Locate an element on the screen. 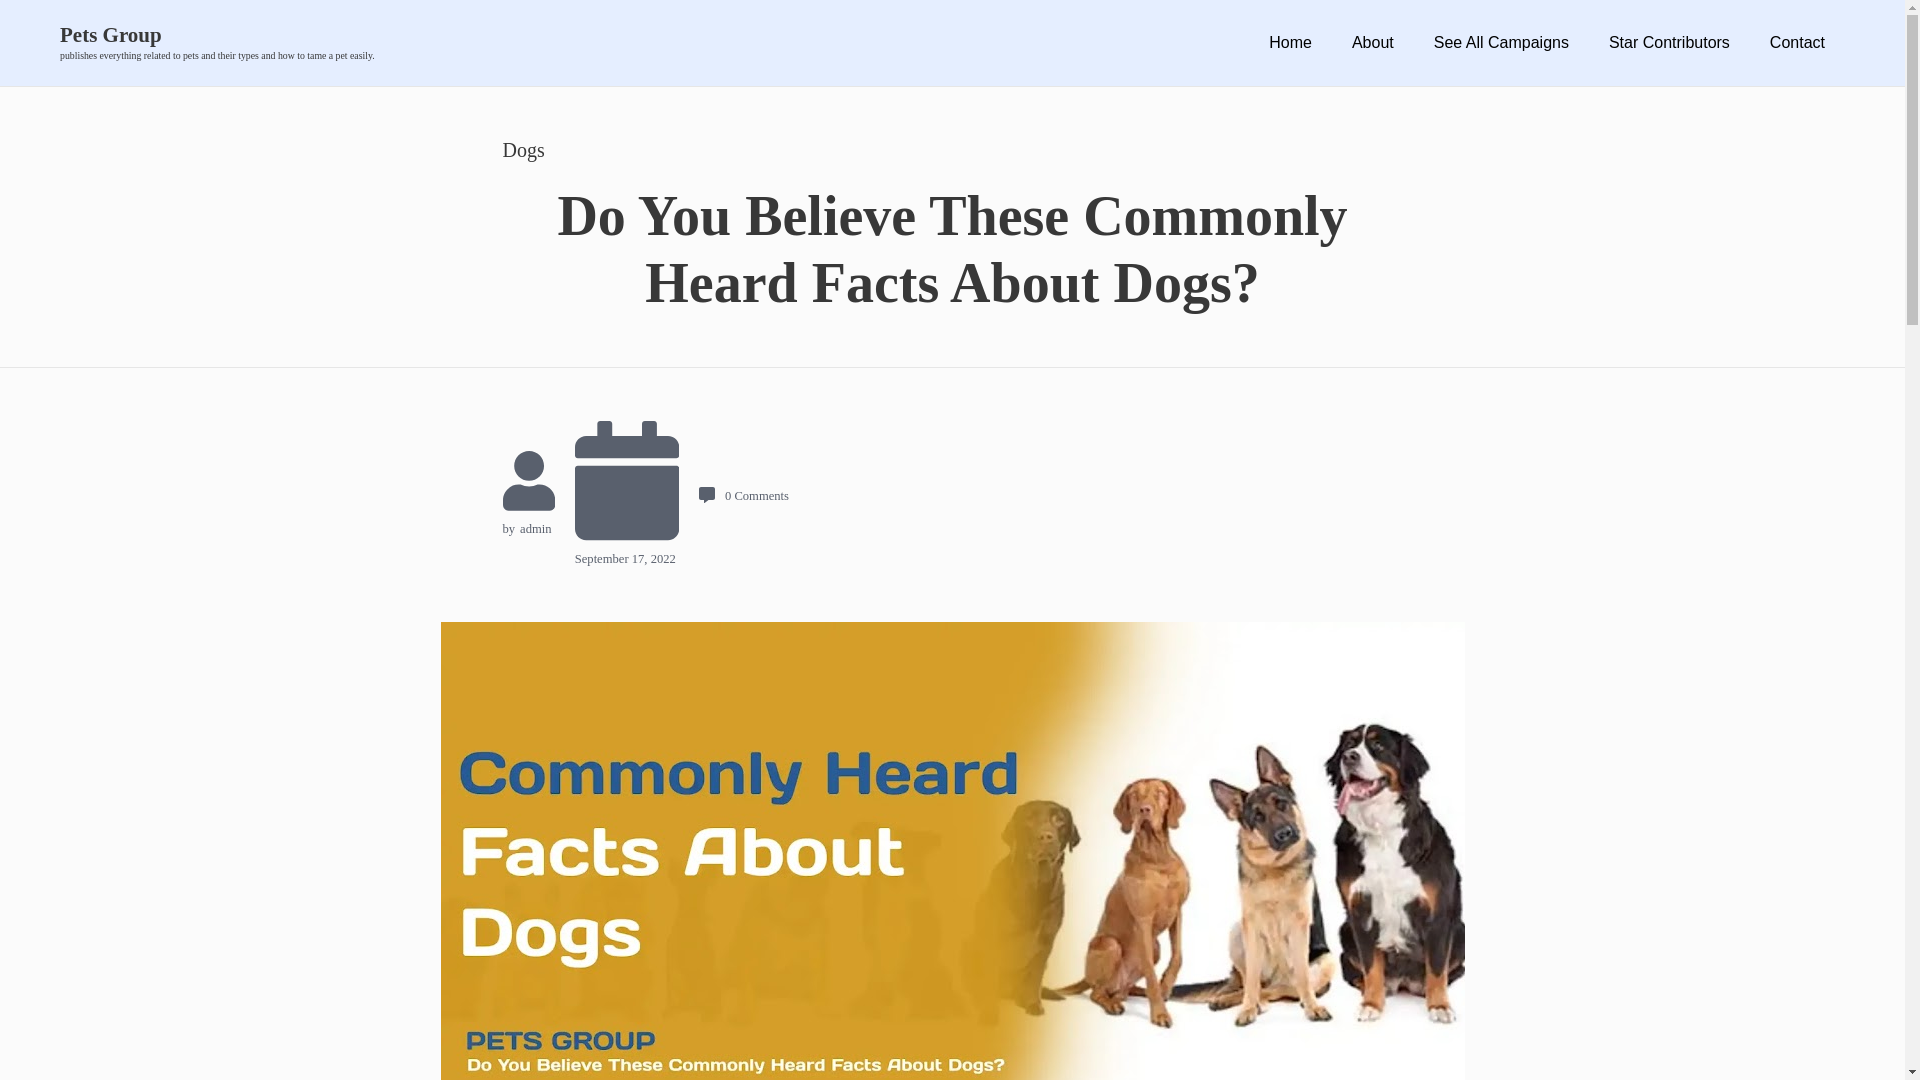 This screenshot has width=1920, height=1080. 0 Comments is located at coordinates (744, 496).